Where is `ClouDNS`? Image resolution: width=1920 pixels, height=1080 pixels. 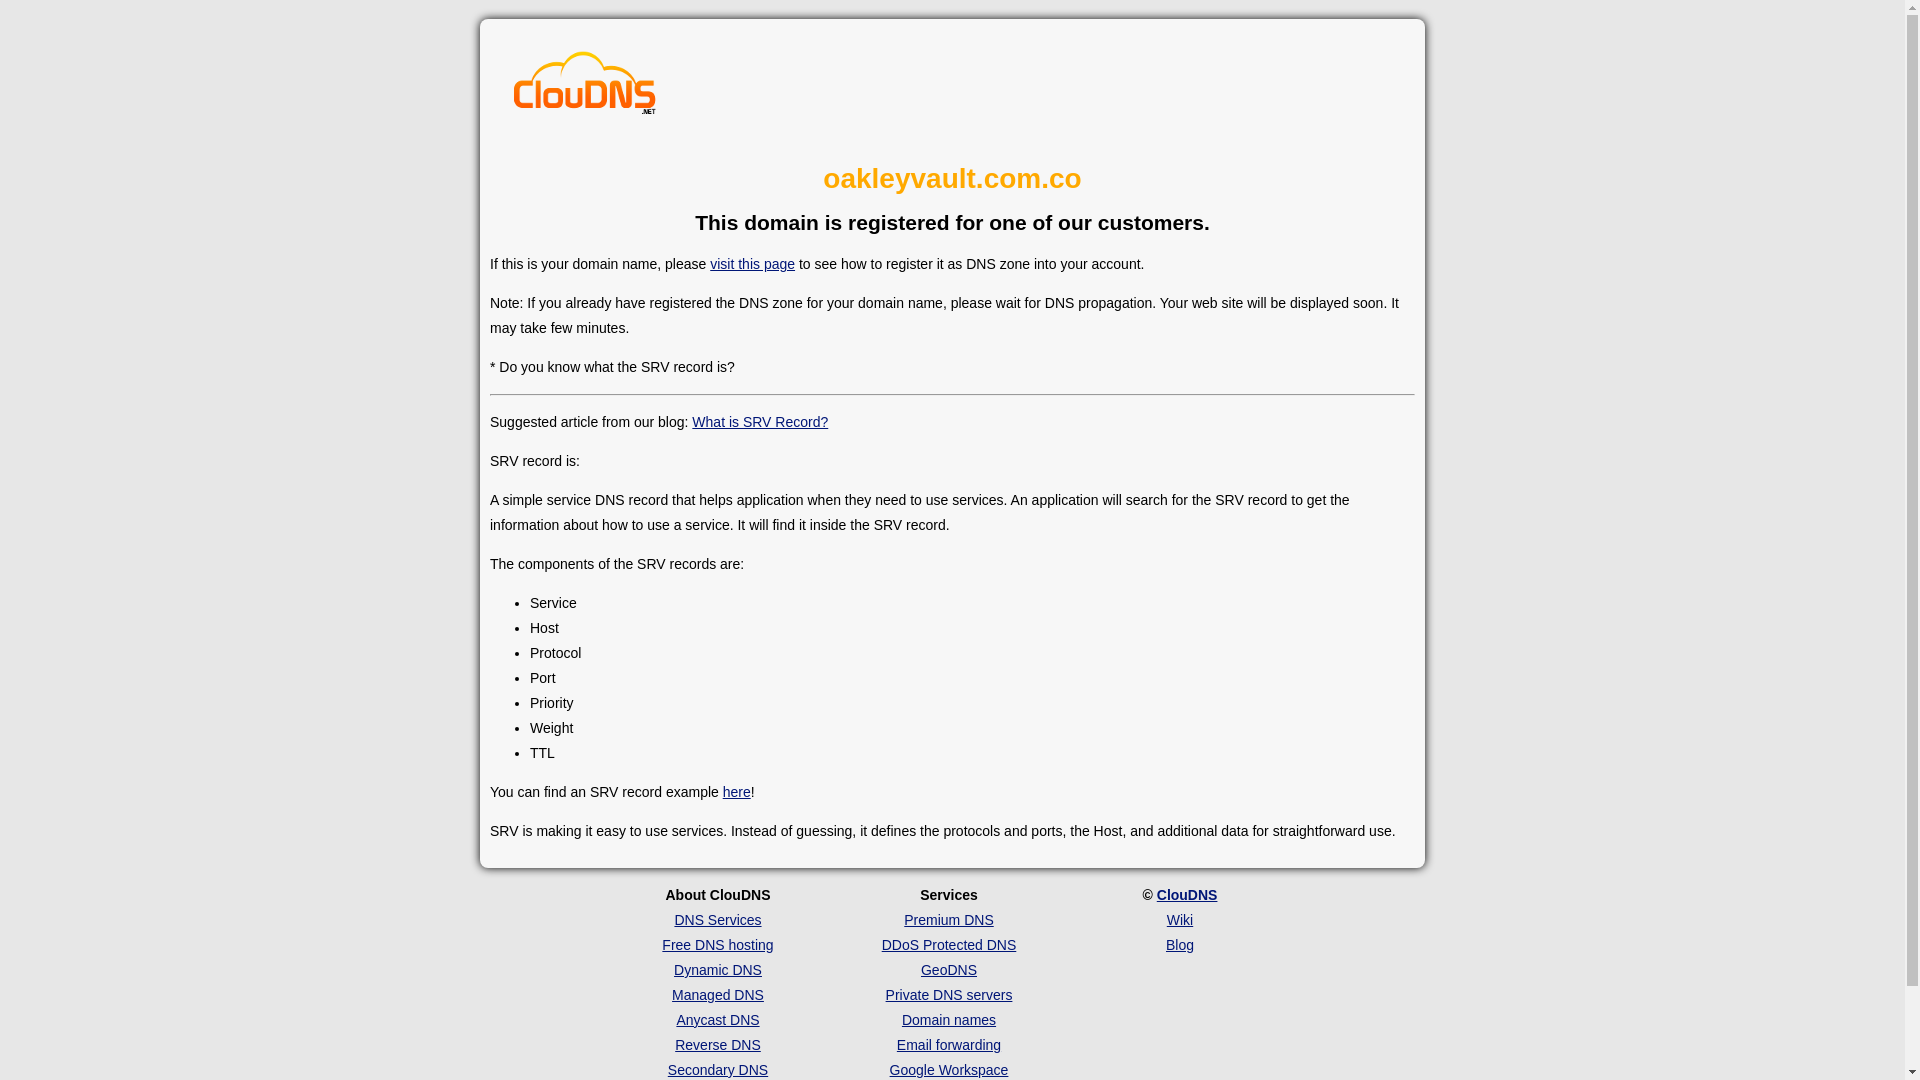
ClouDNS is located at coordinates (1187, 894).